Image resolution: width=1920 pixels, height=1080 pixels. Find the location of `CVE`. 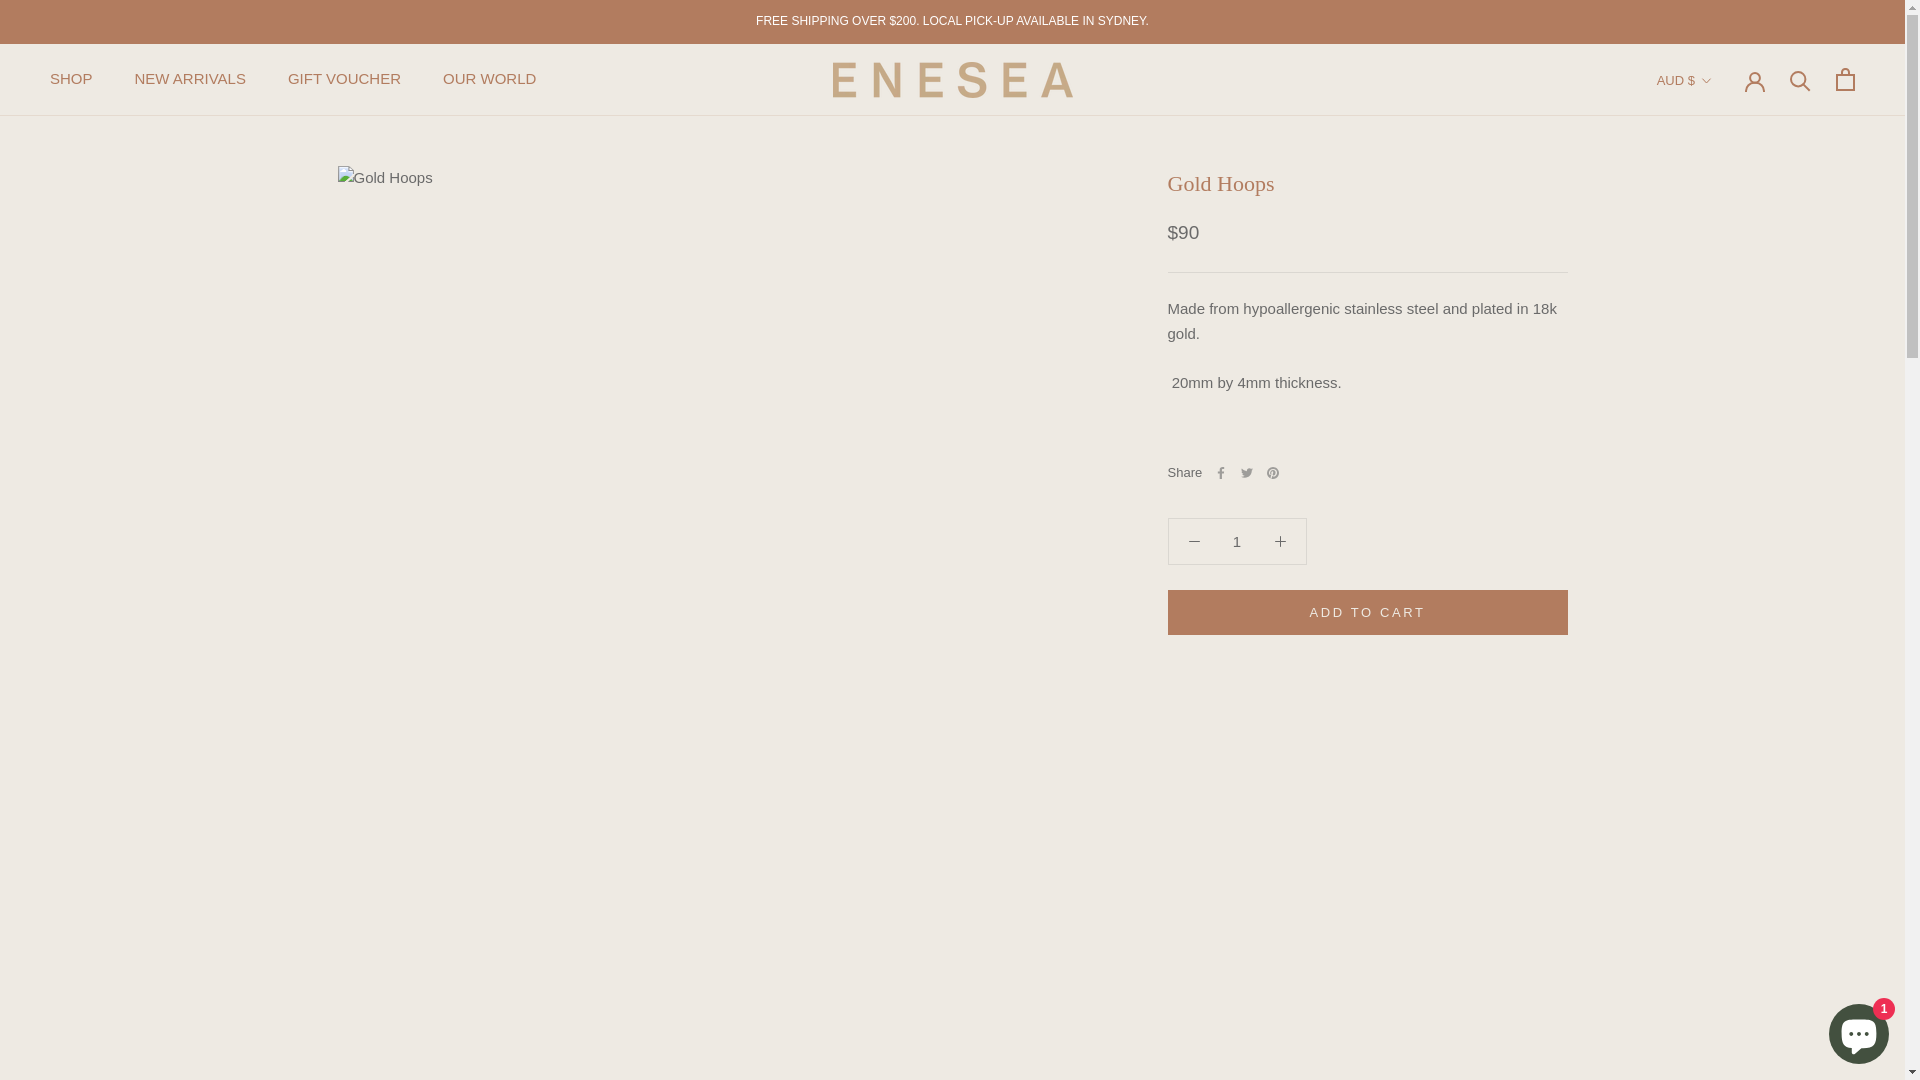

CVE is located at coordinates (1720, 850).